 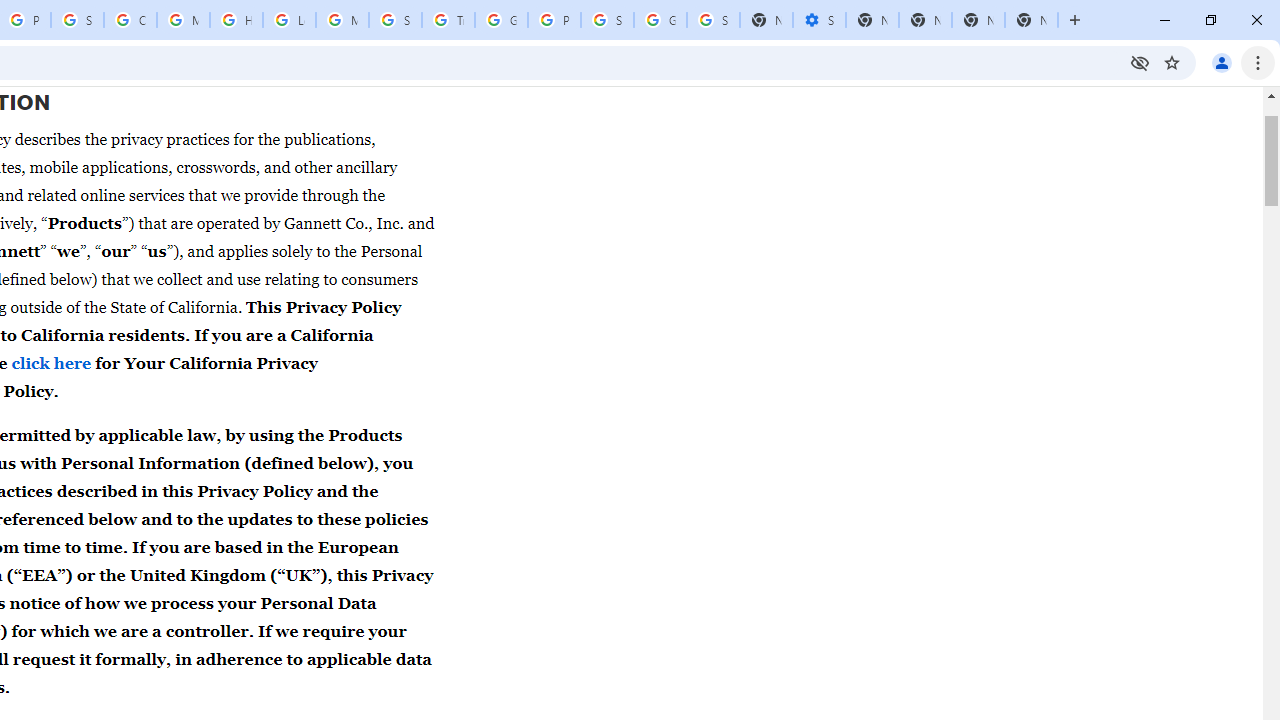 What do you see at coordinates (77, 20) in the screenshot?
I see `Sign in - Google Accounts` at bounding box center [77, 20].